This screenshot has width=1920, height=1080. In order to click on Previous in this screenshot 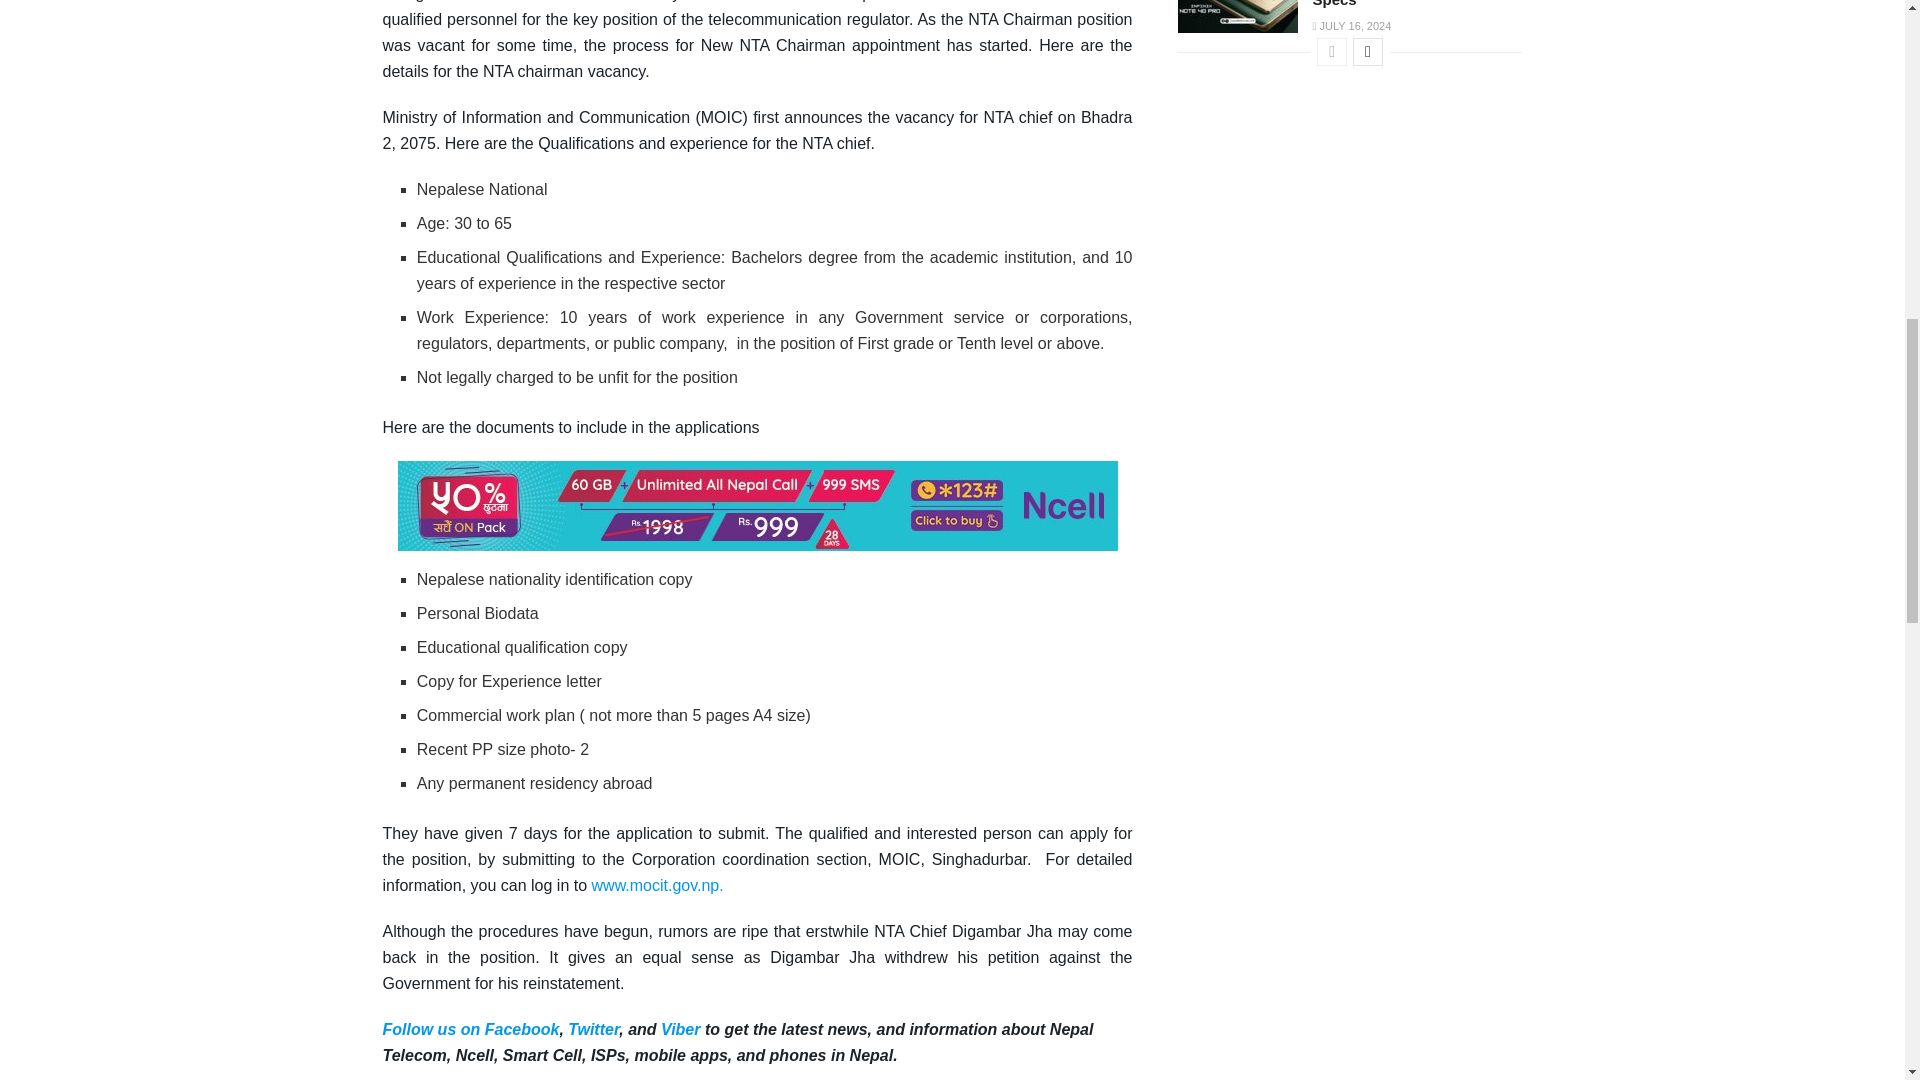, I will do `click(1332, 51)`.